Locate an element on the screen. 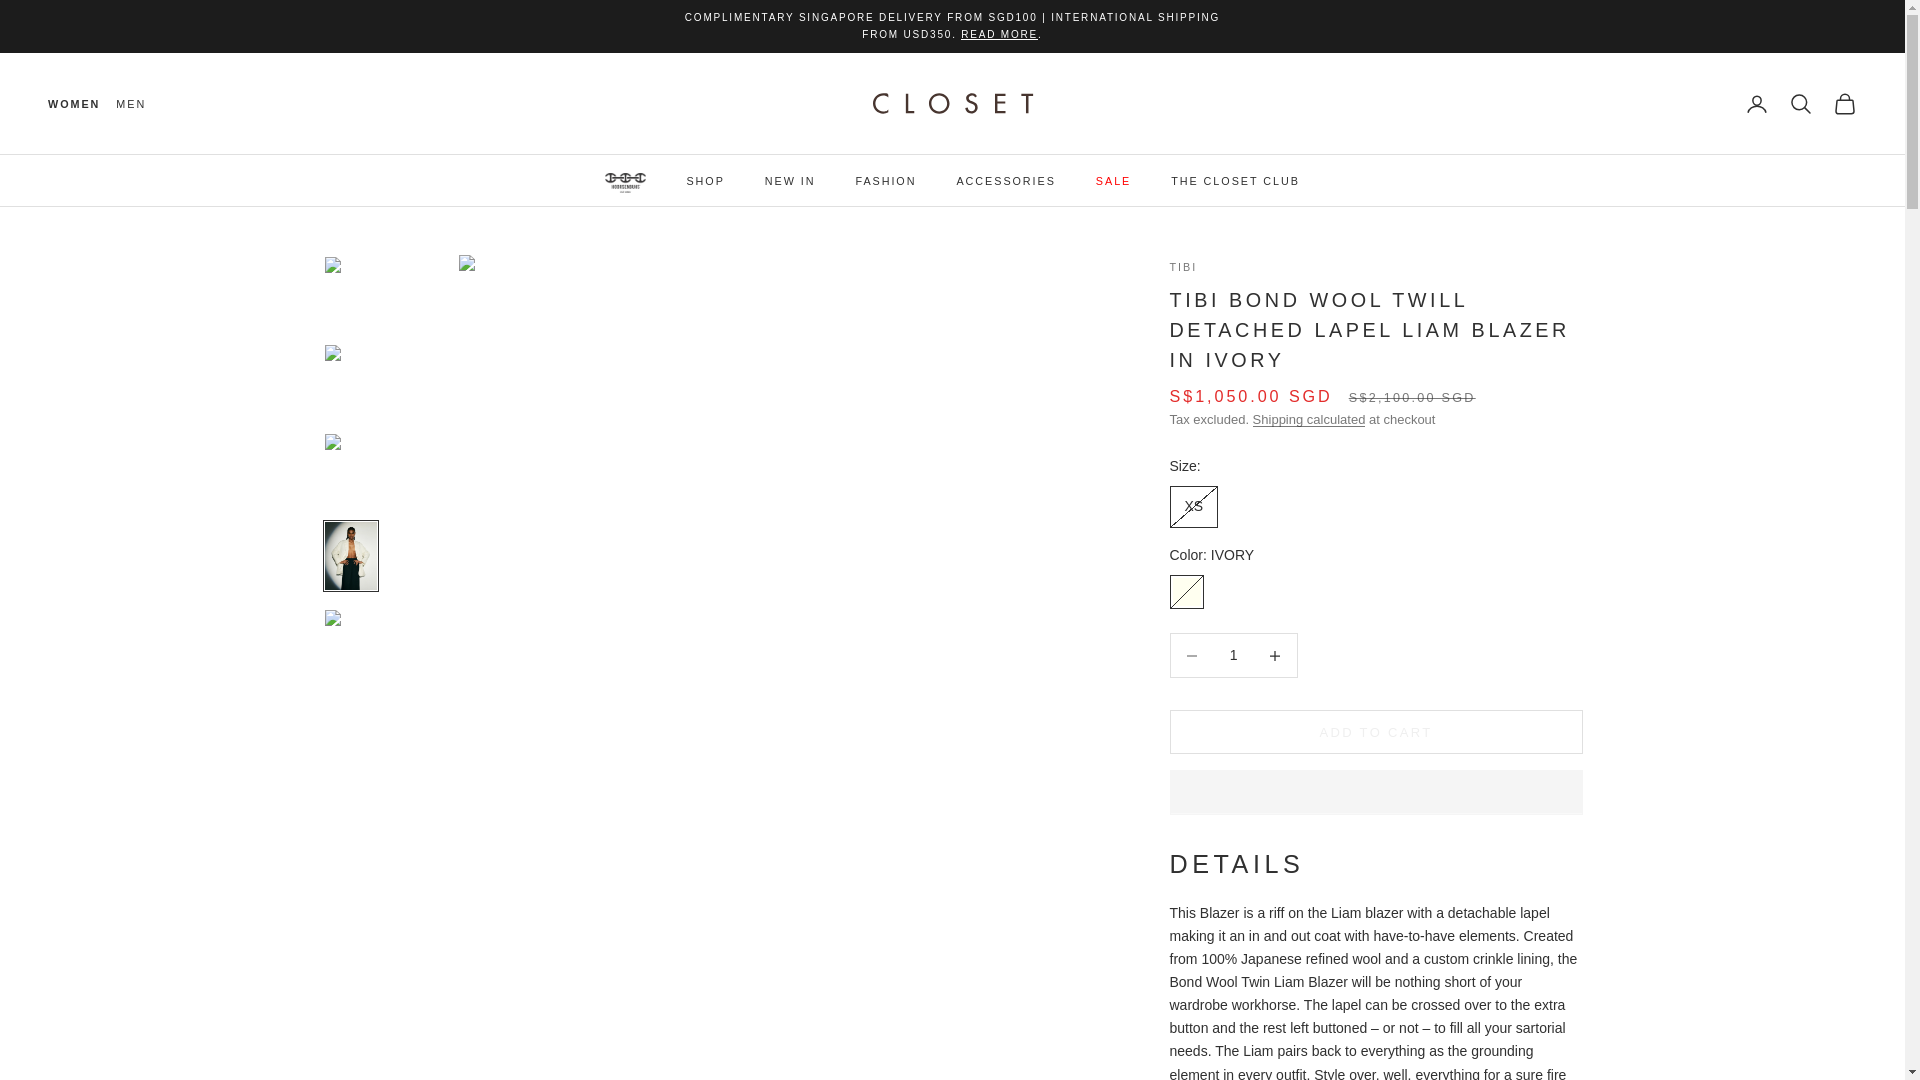 The height and width of the screenshot is (1080, 1920). MEN is located at coordinates (130, 104).